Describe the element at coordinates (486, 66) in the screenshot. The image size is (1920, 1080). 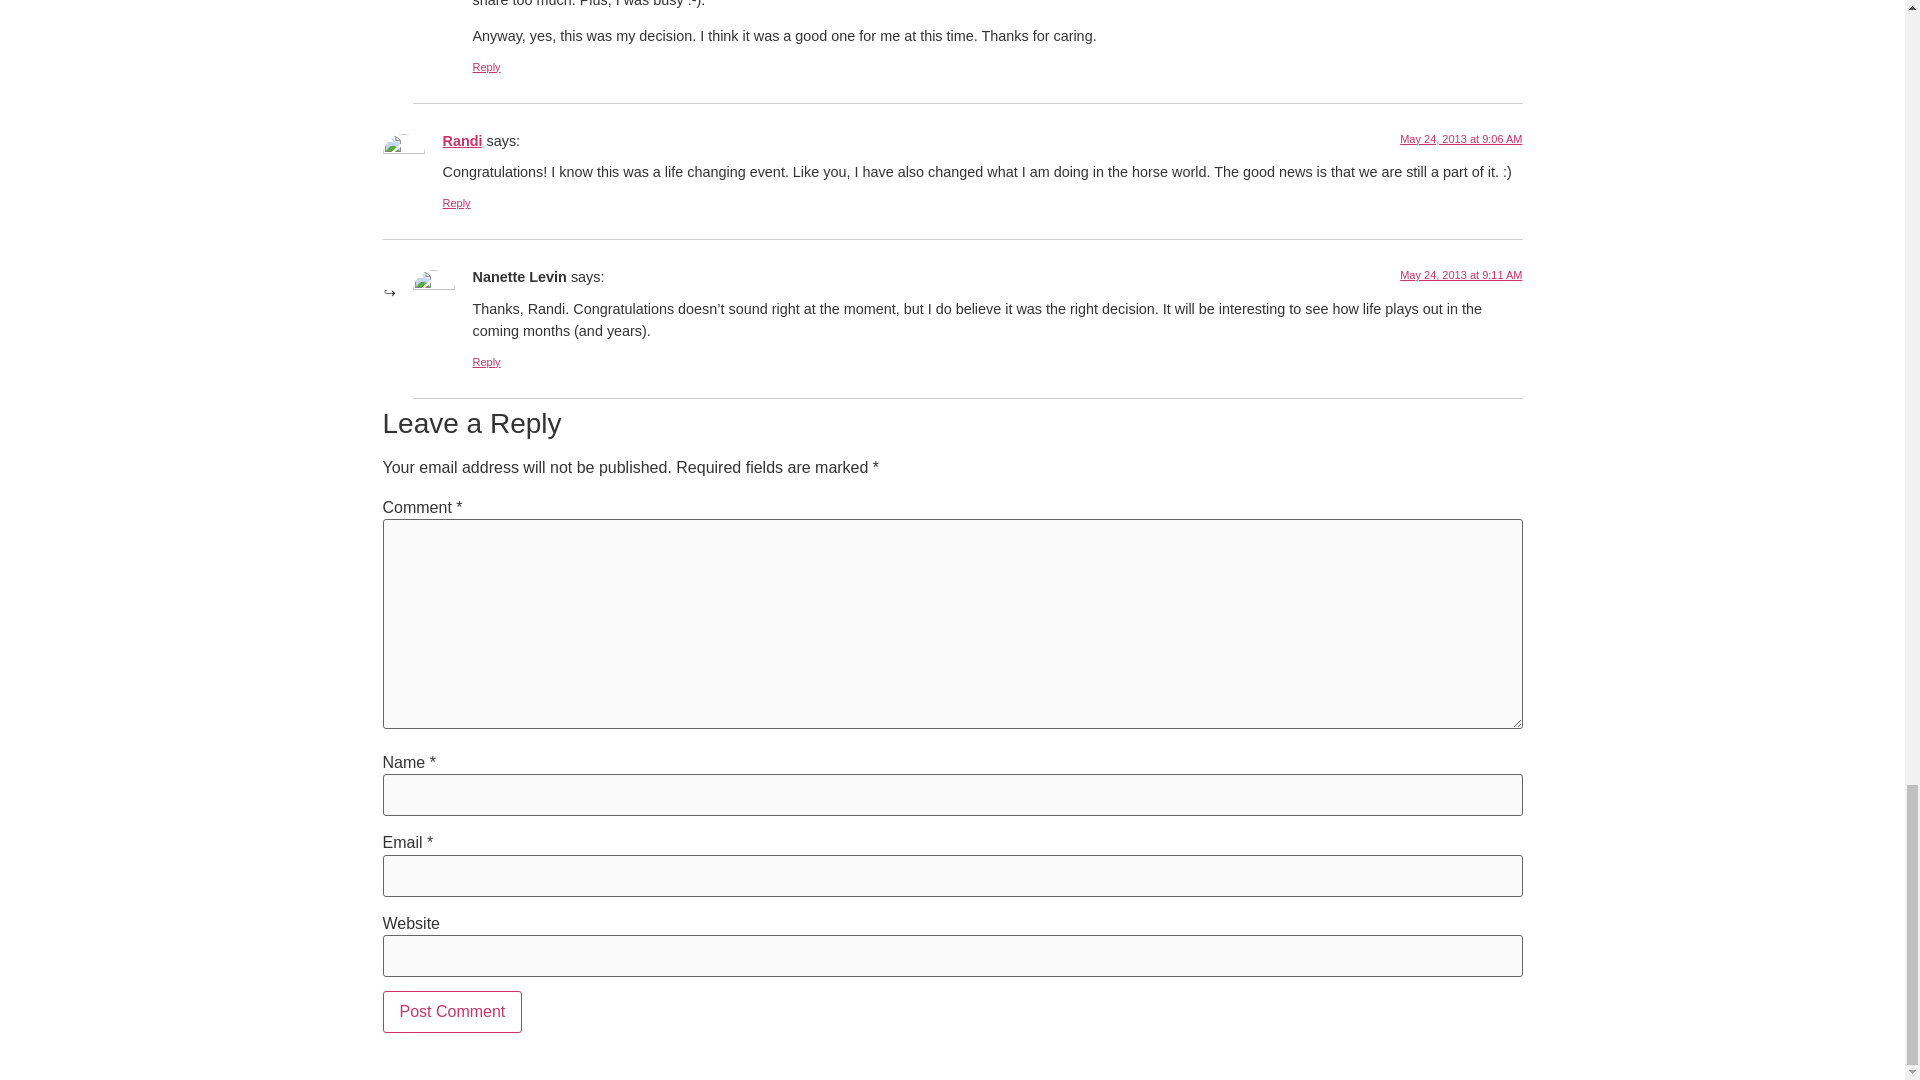
I see `Reply` at that location.